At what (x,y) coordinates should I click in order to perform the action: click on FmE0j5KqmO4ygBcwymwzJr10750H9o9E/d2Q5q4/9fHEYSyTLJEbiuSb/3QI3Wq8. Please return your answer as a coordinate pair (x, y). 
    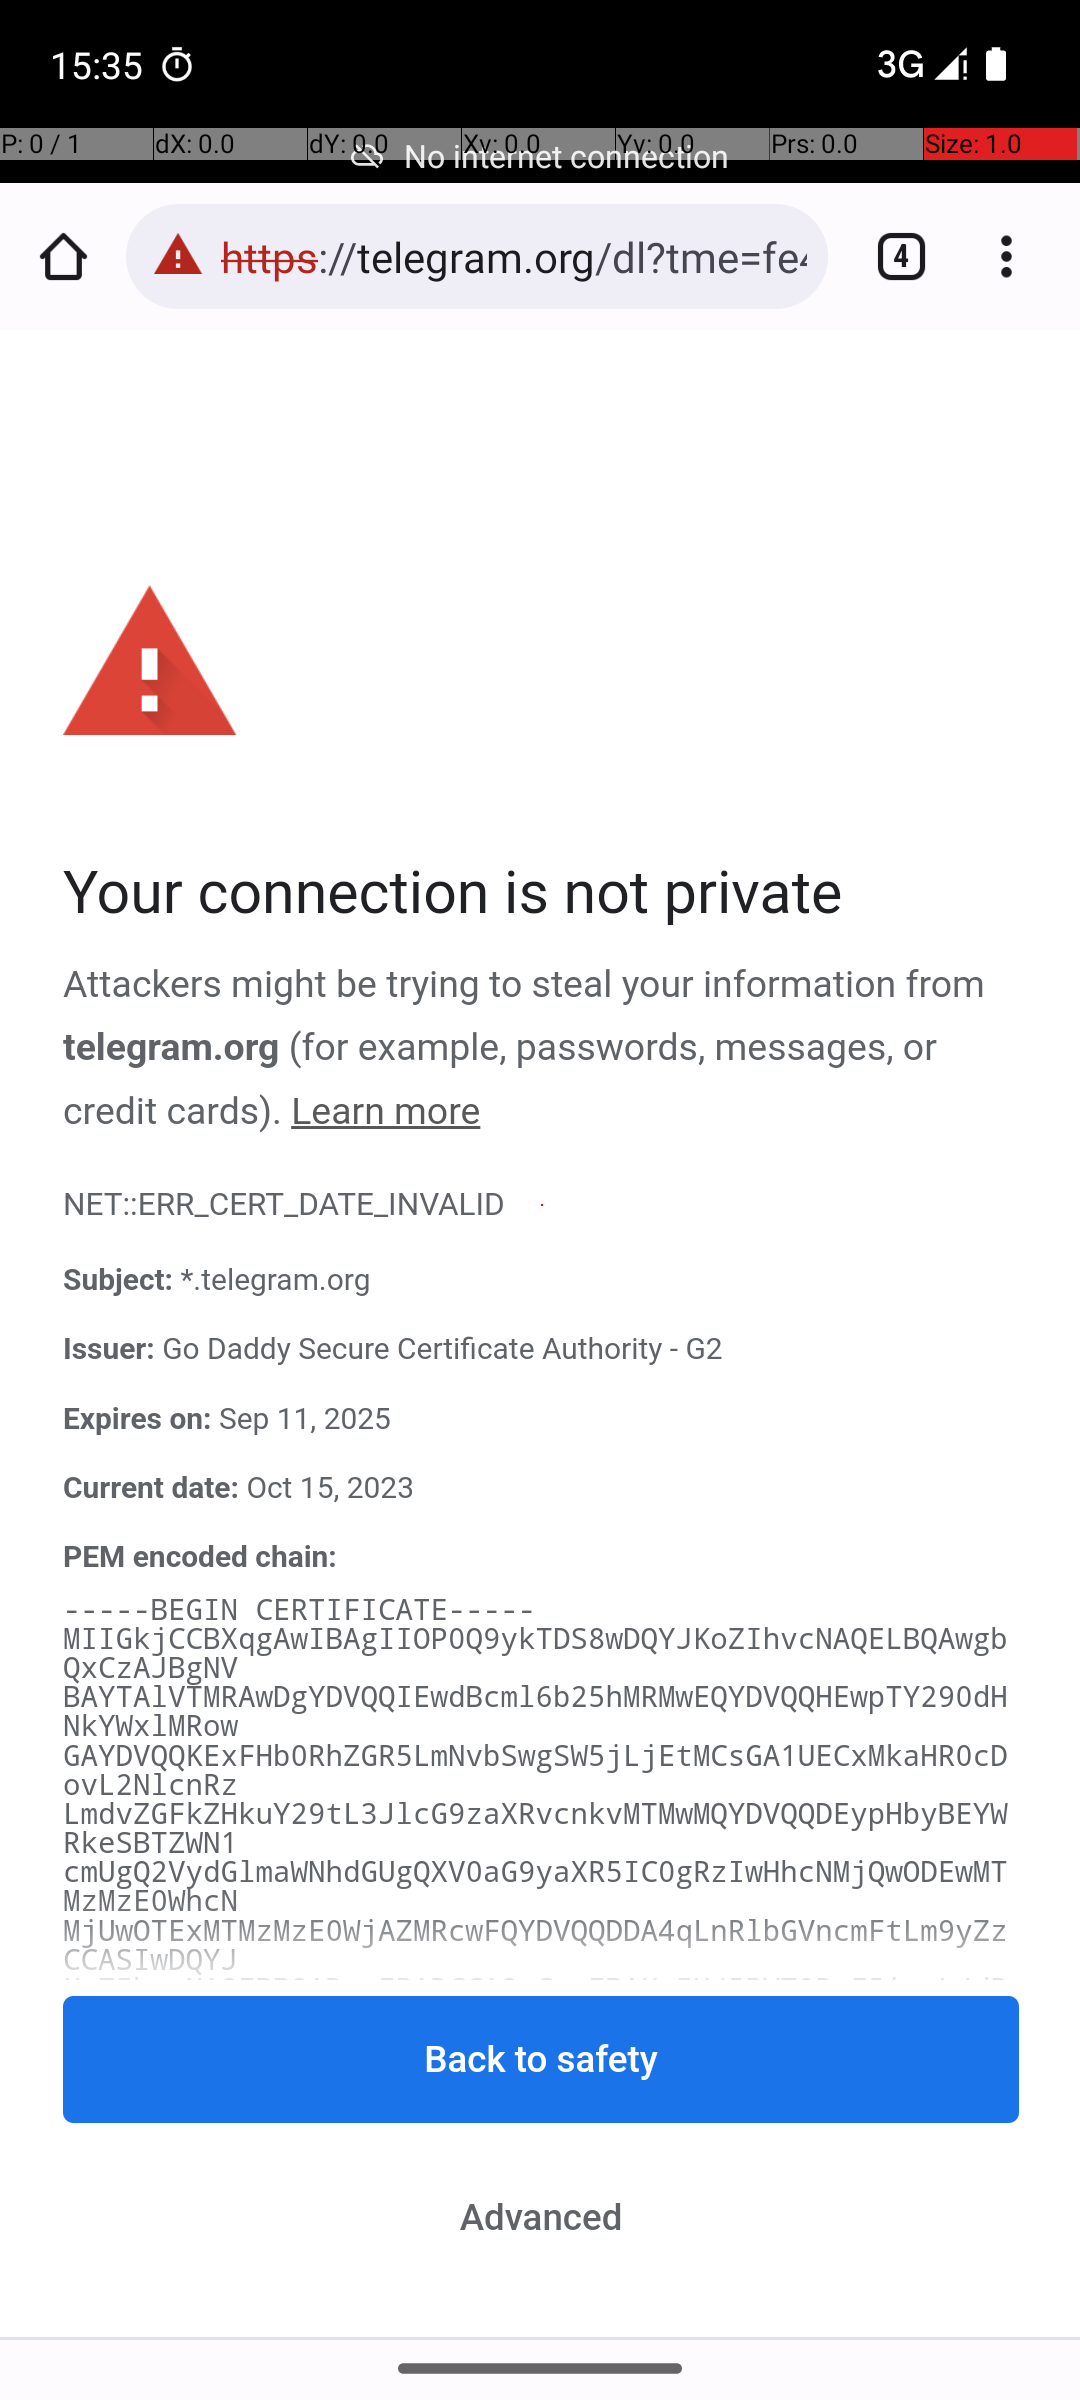
    Looking at the image, I should click on (536, 2179).